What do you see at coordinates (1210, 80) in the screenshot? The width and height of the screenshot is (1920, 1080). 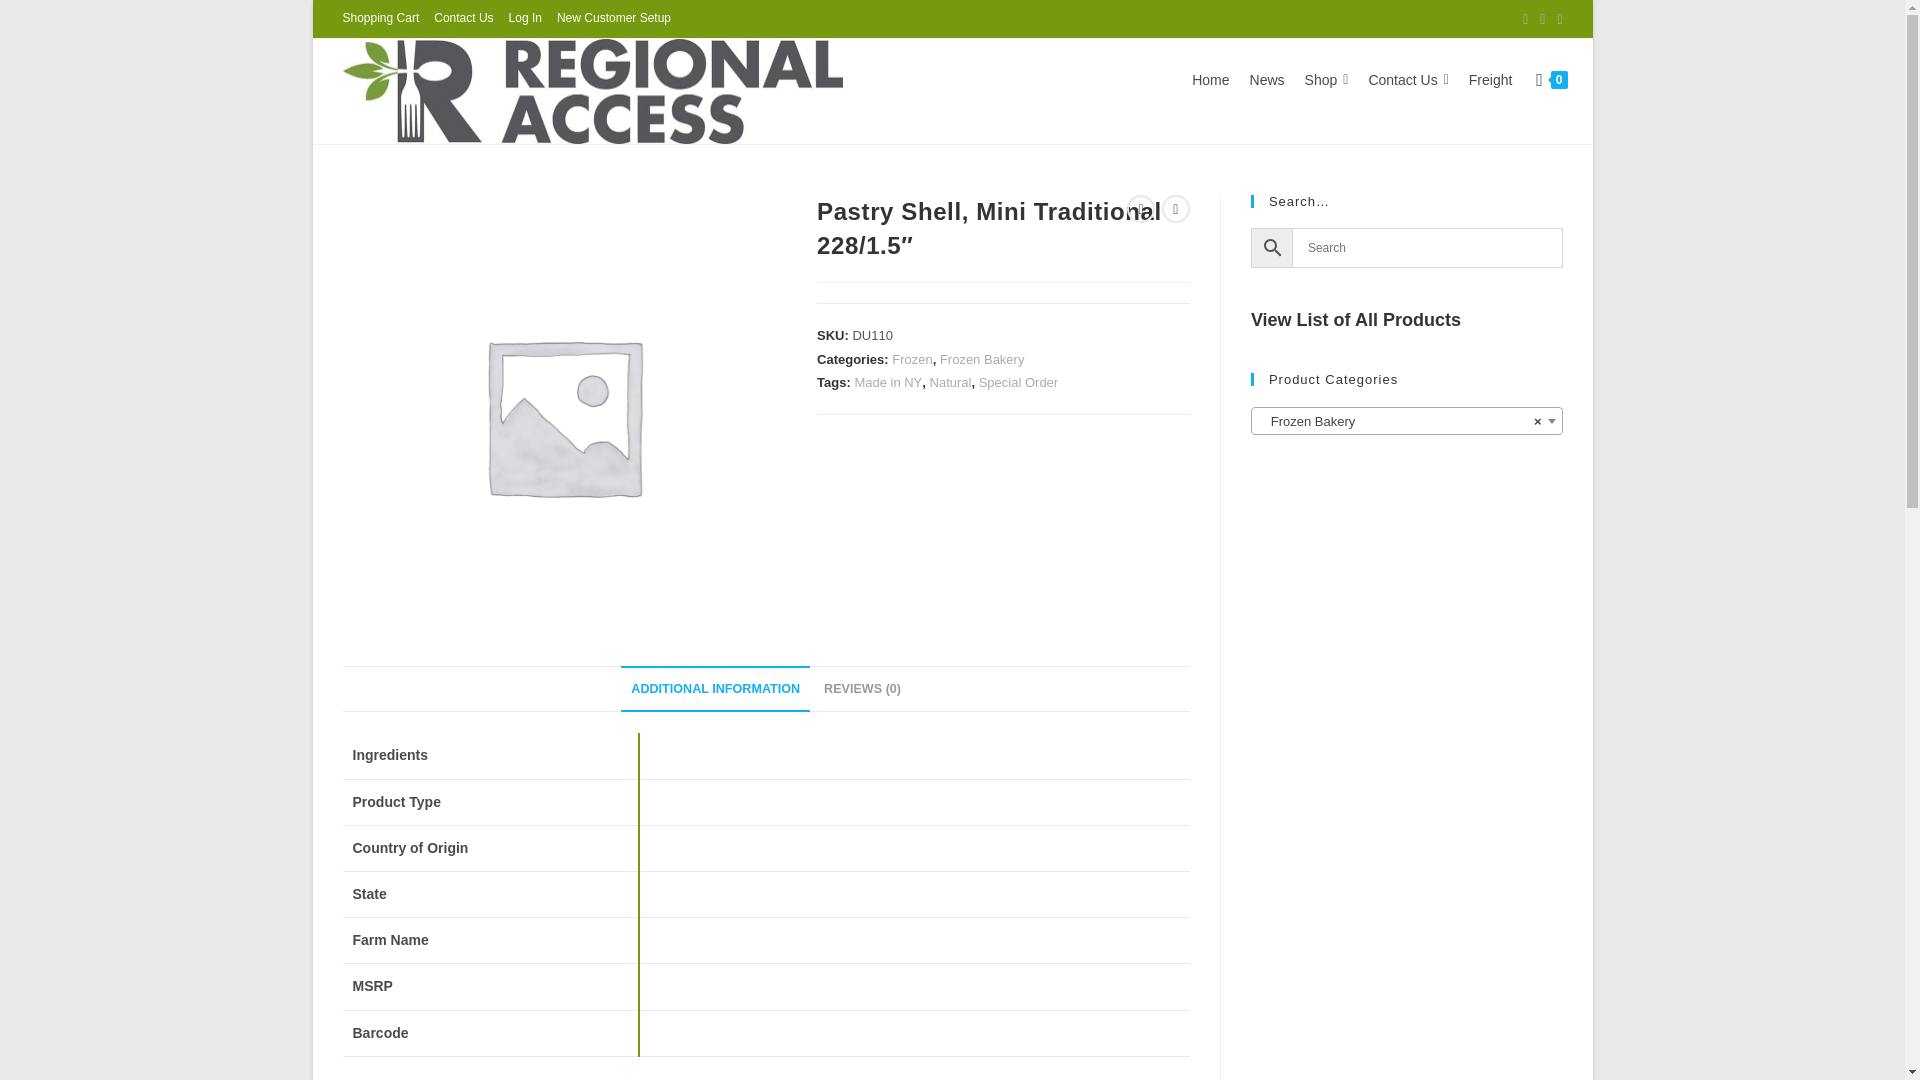 I see `Home` at bounding box center [1210, 80].